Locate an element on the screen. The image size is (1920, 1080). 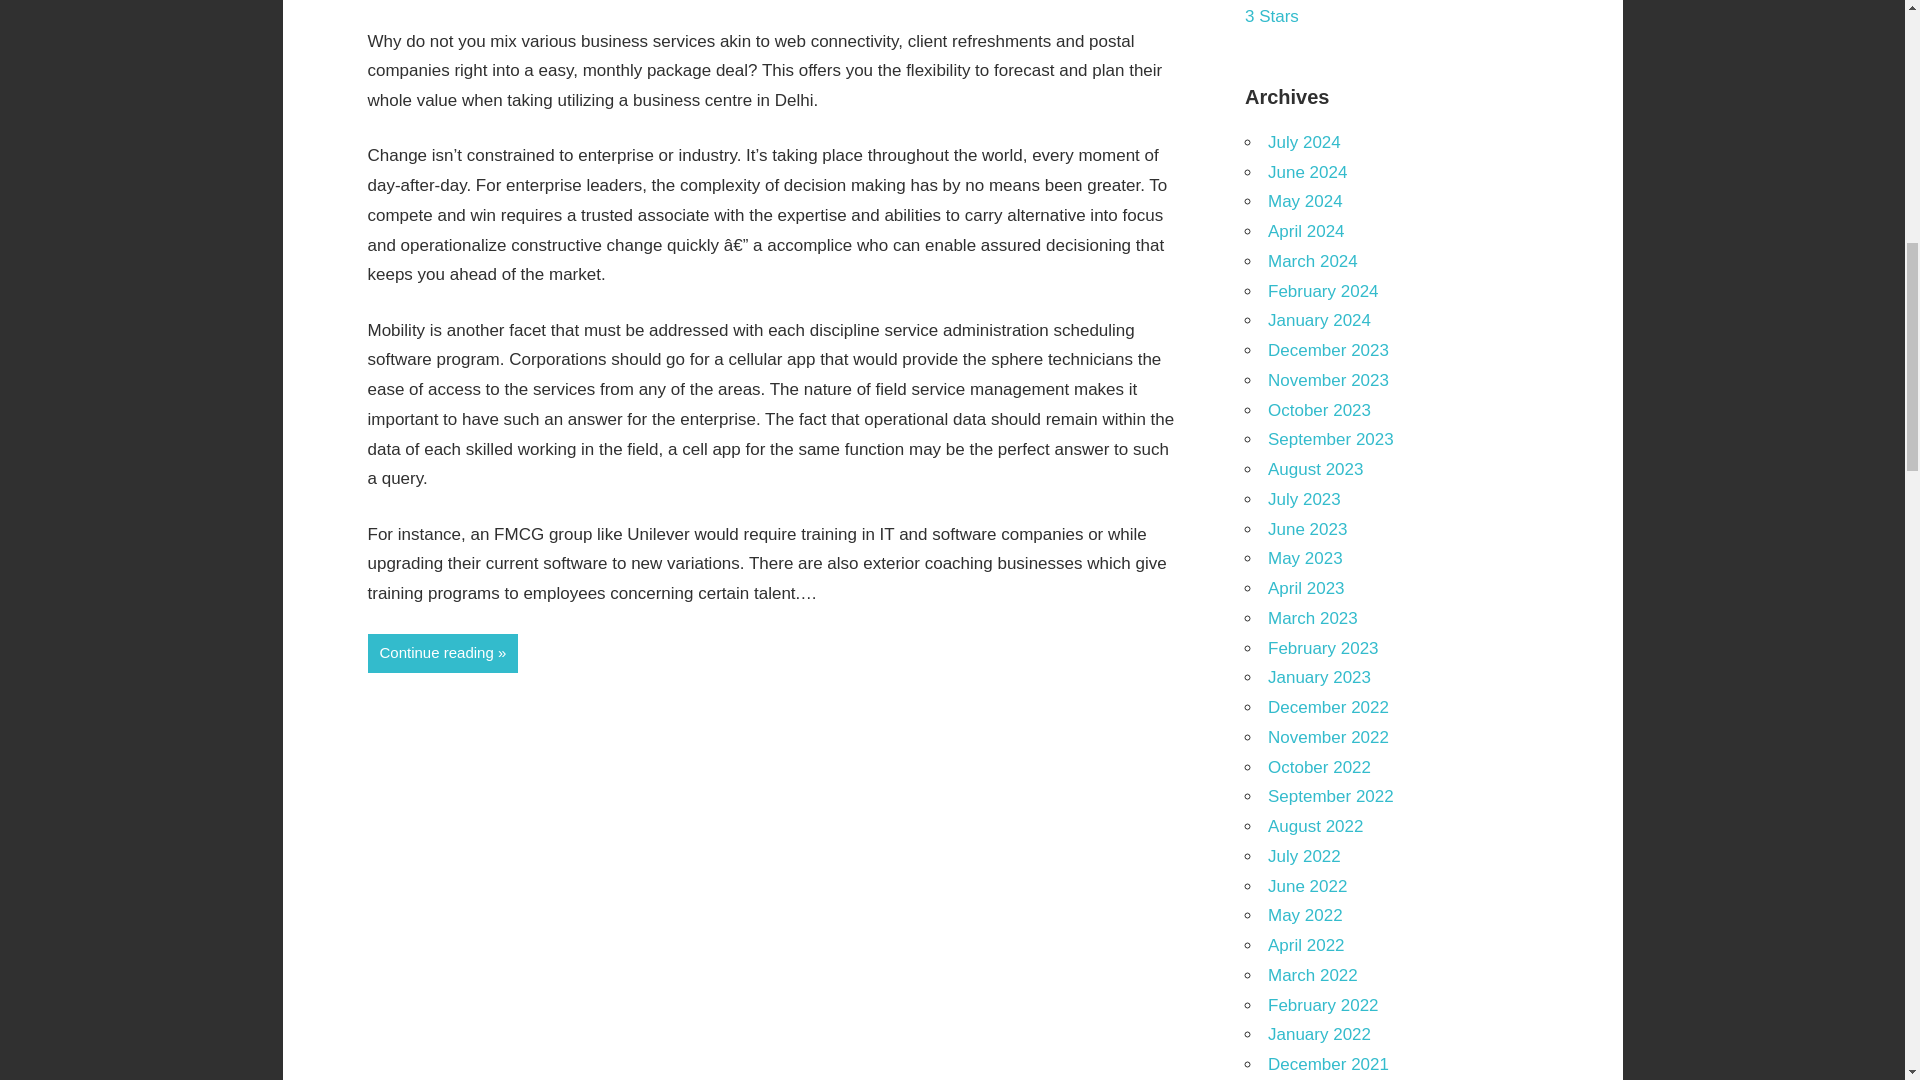
Continue reading is located at coordinates (443, 652).